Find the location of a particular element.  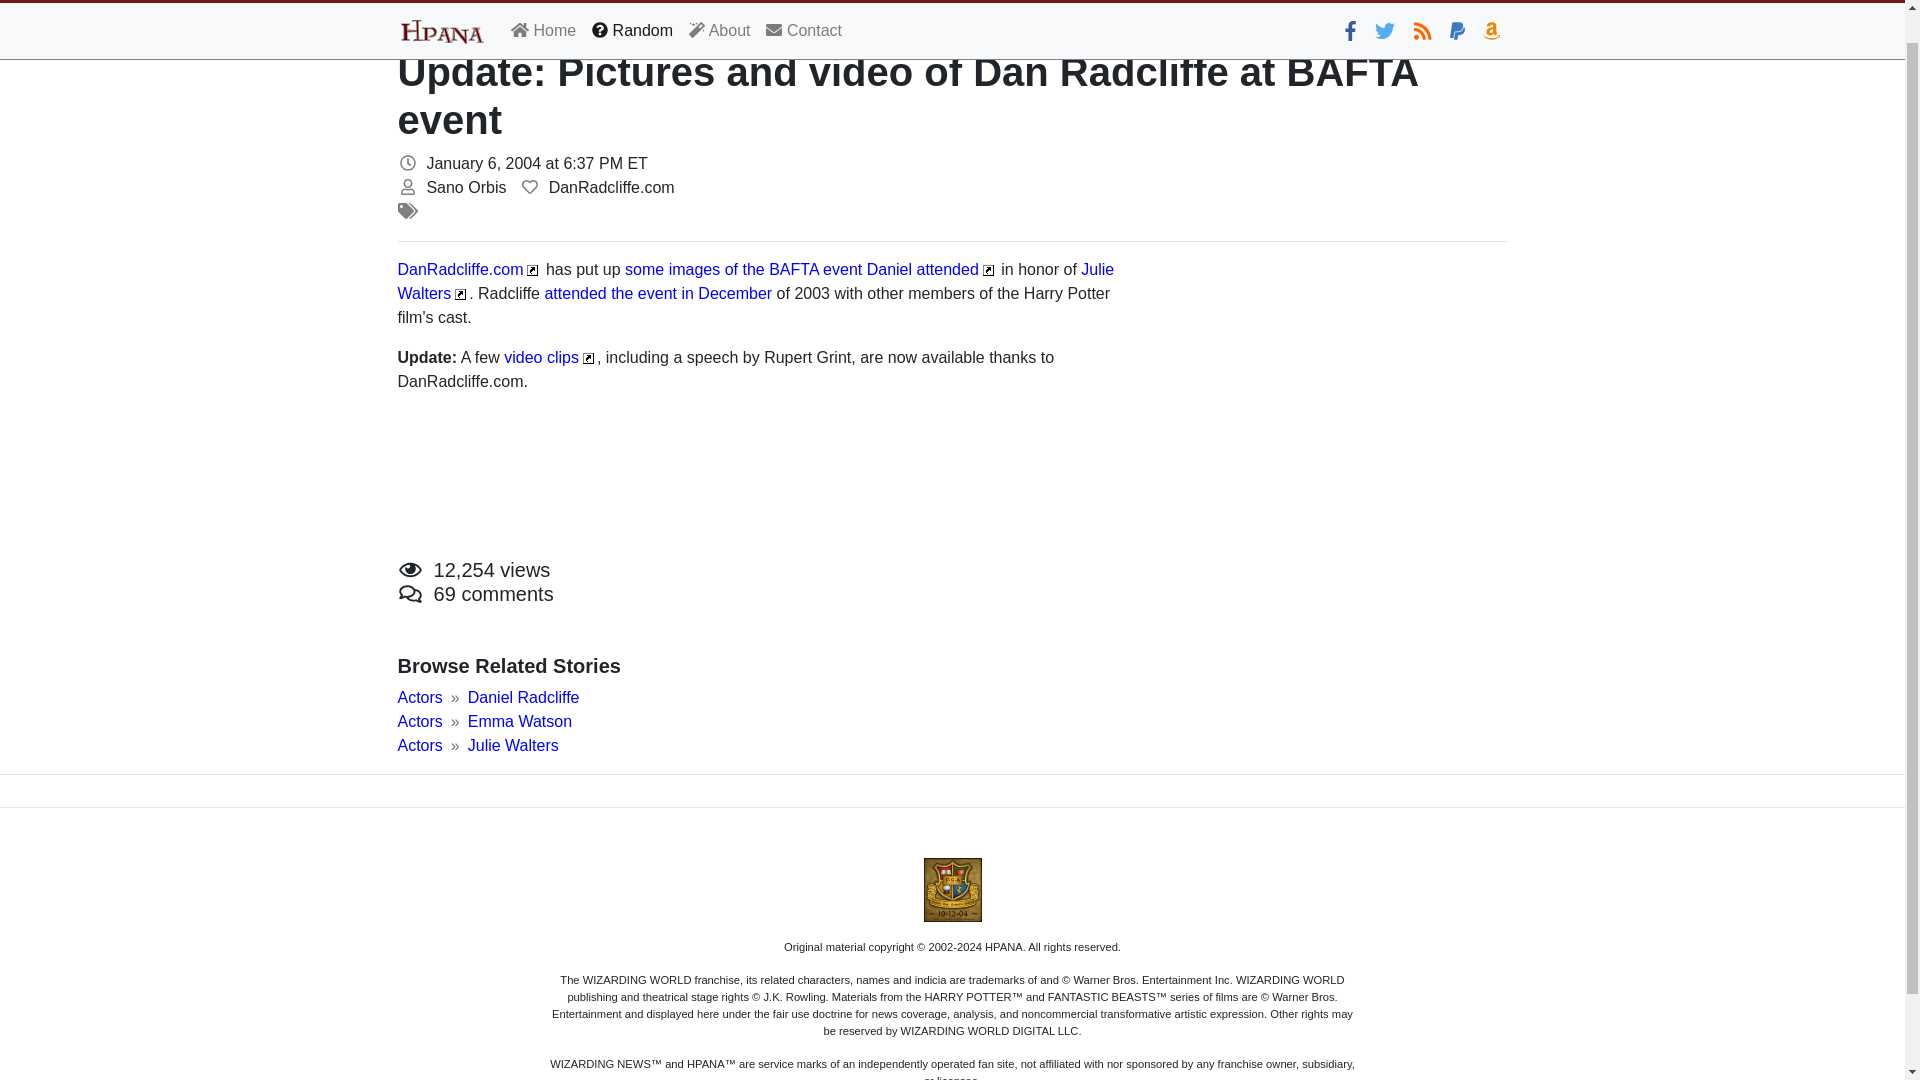

Home is located at coordinates (543, 10).